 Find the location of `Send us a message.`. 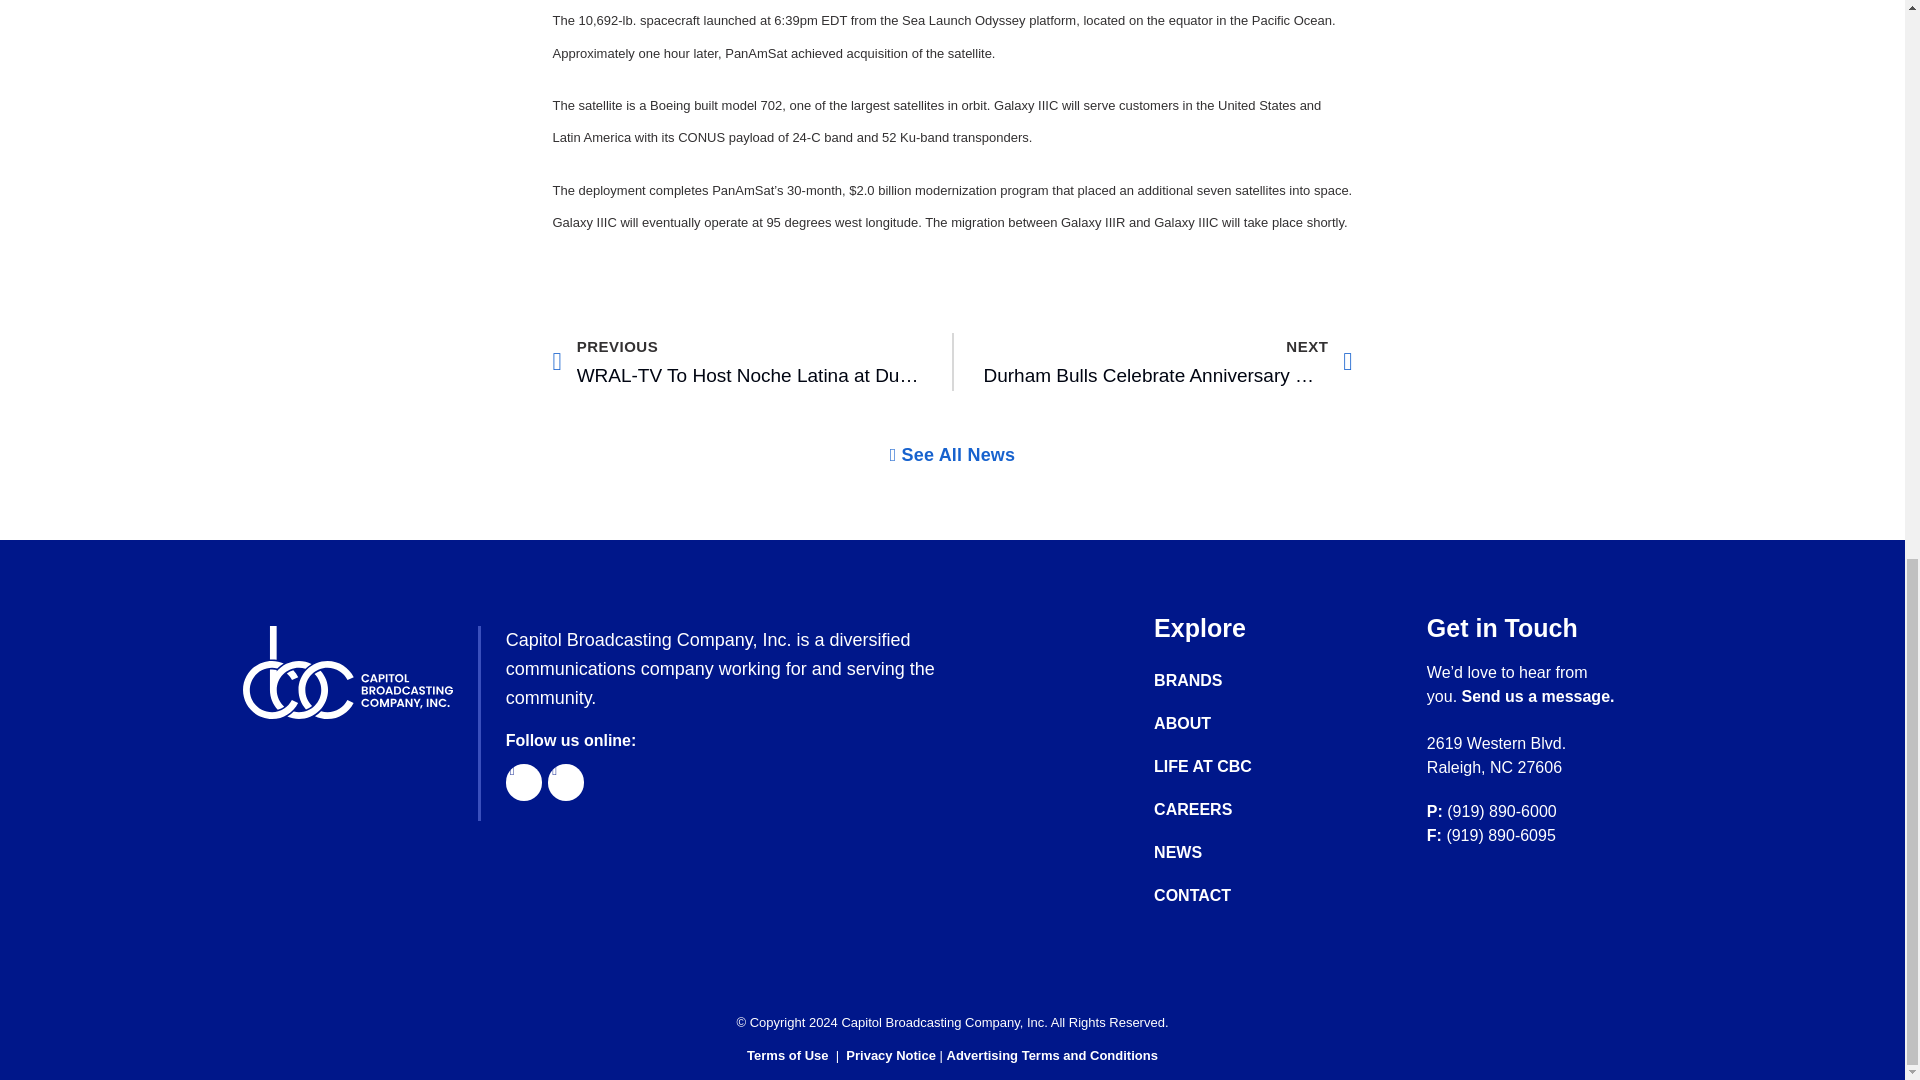

Send us a message. is located at coordinates (952, 455).